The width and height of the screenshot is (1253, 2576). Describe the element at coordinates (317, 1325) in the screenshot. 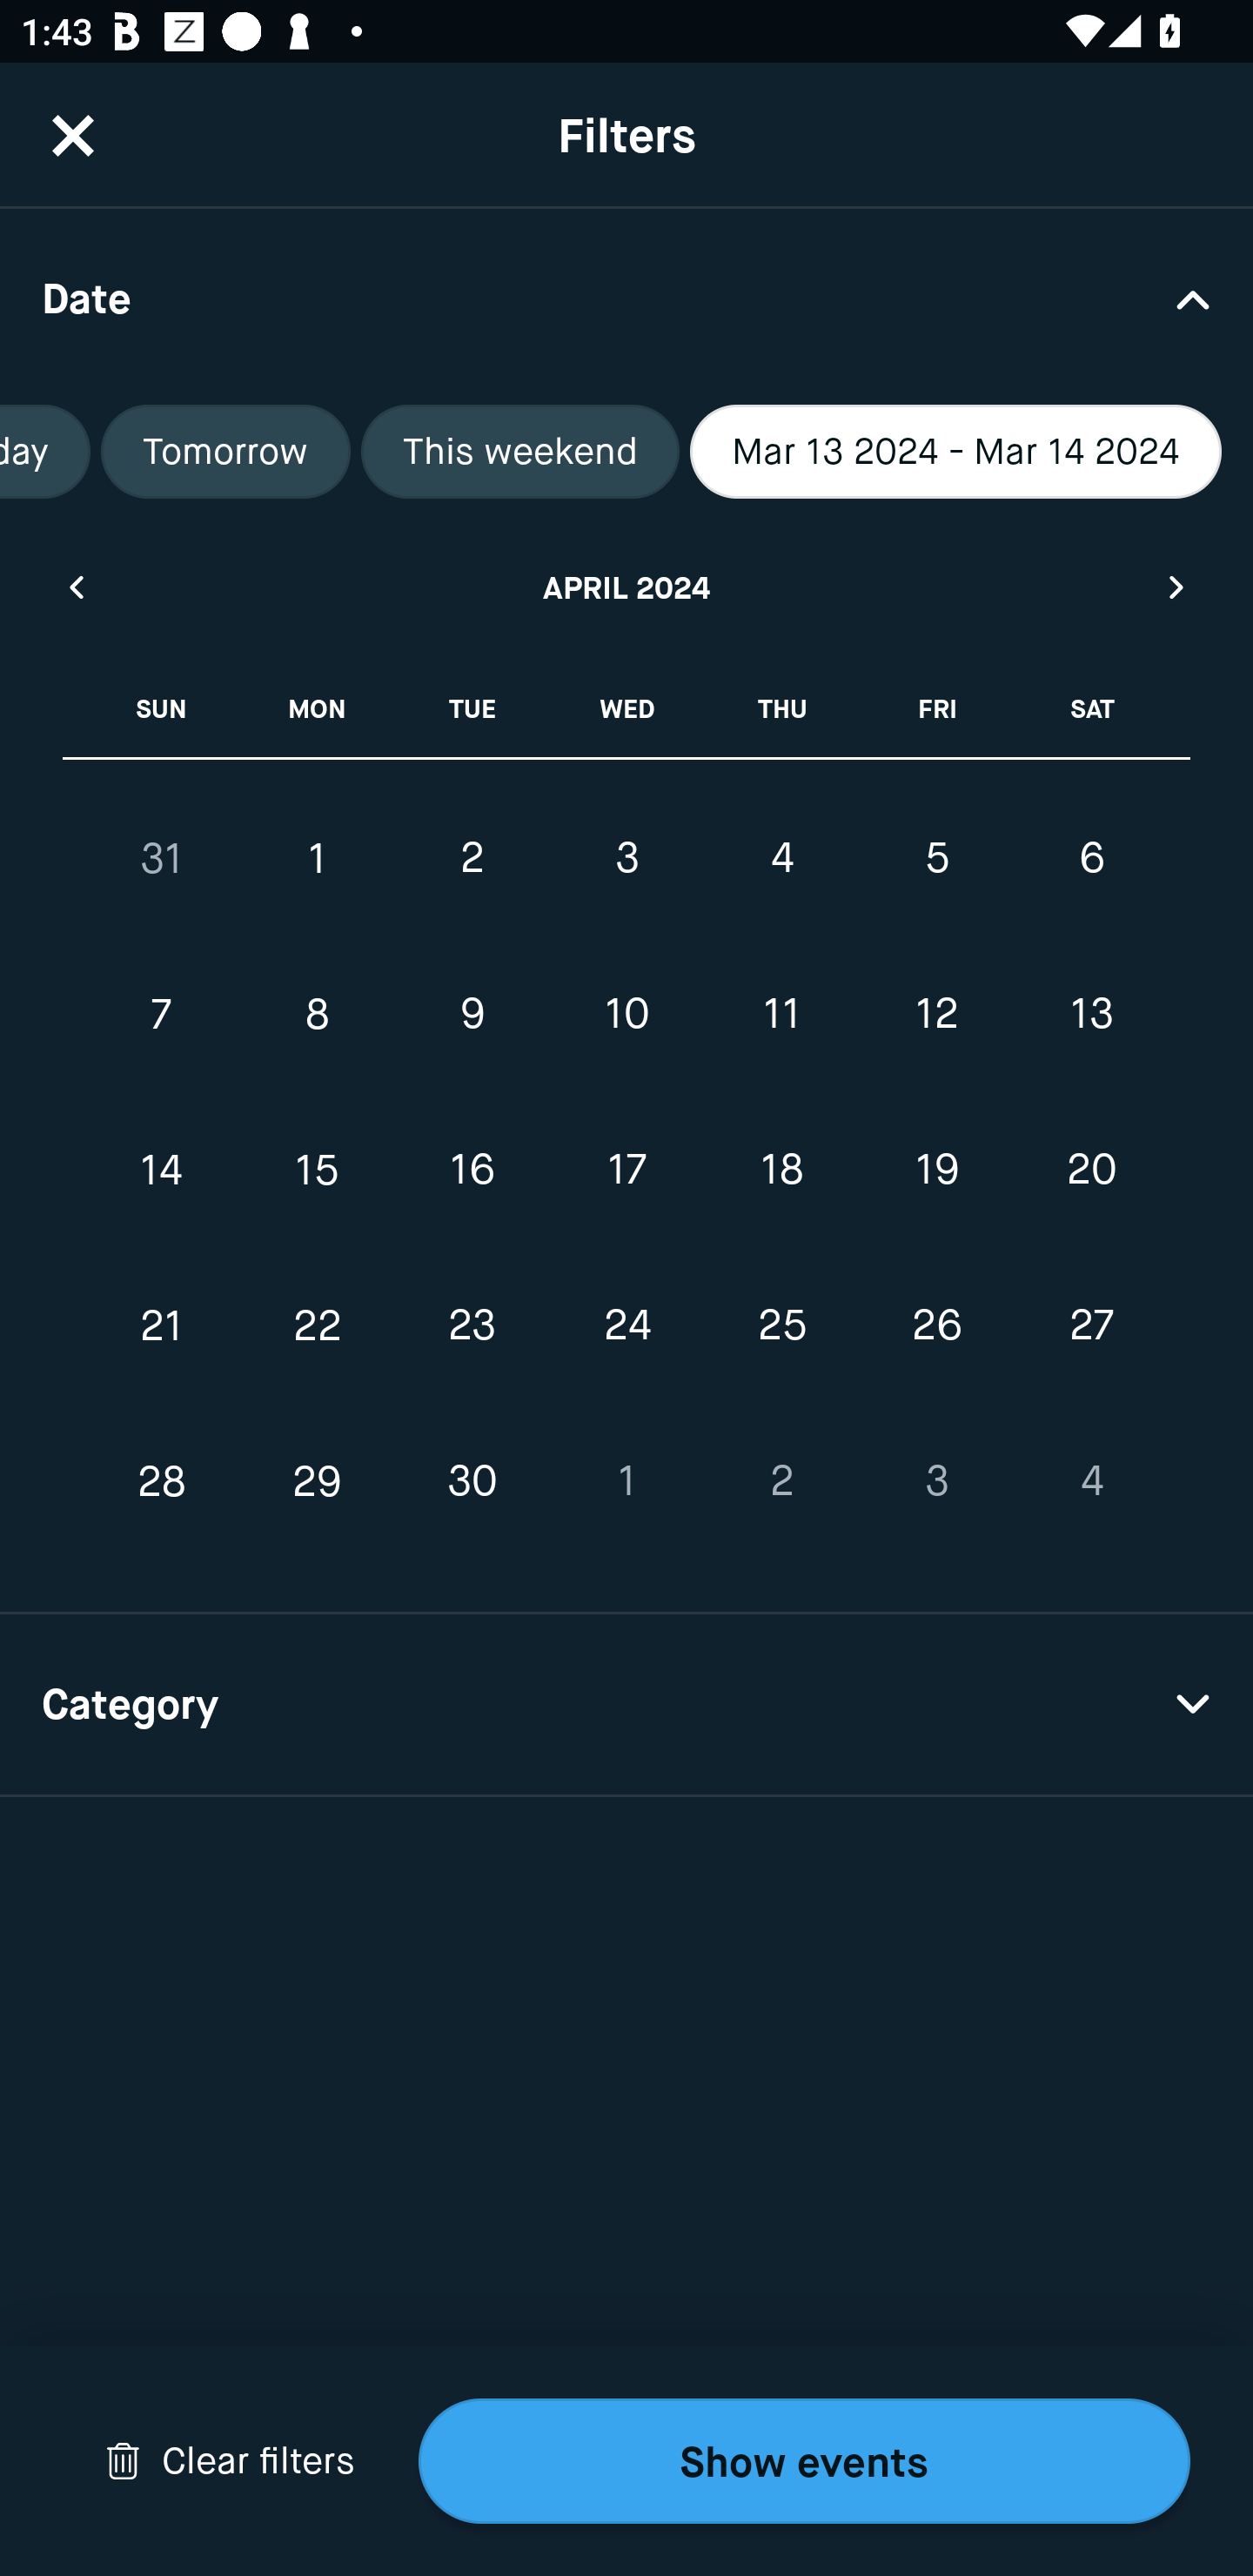

I see `22` at that location.